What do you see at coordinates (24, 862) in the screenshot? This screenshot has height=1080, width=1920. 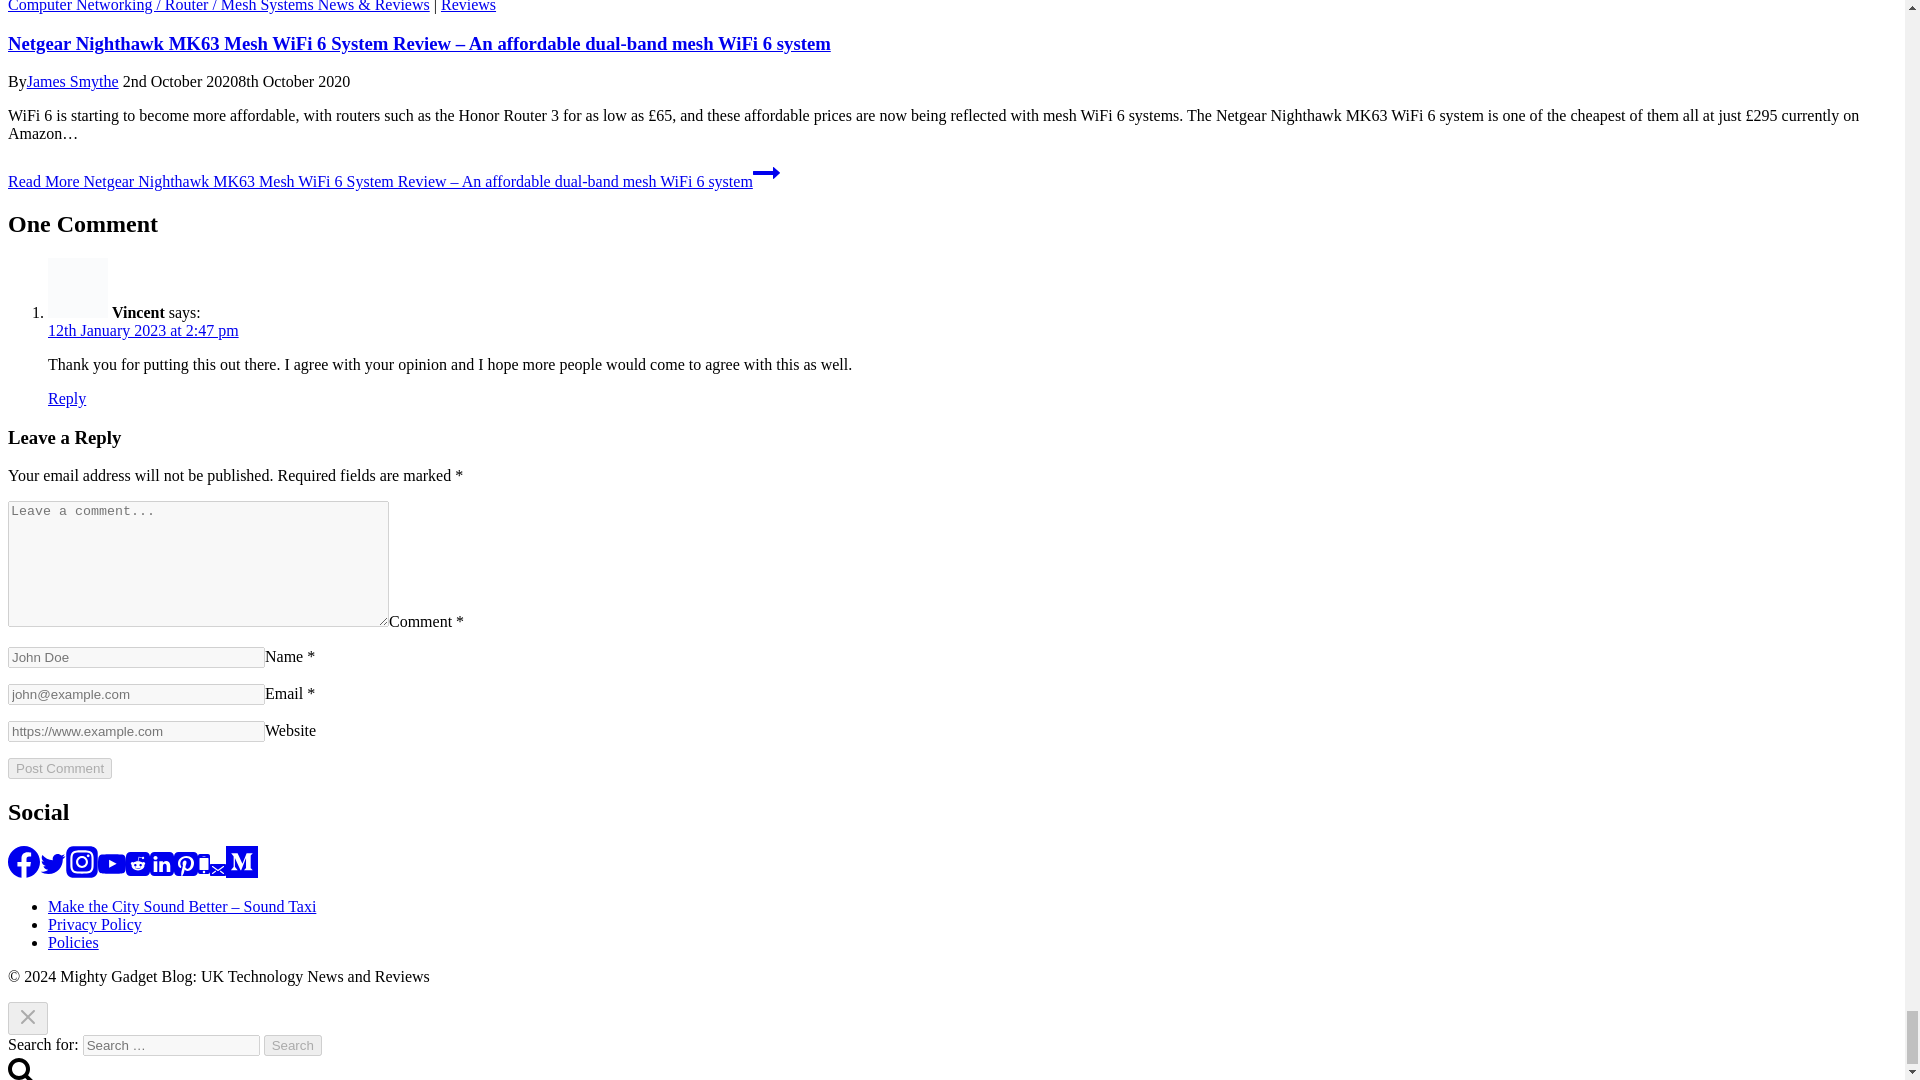 I see `Facebook` at bounding box center [24, 862].